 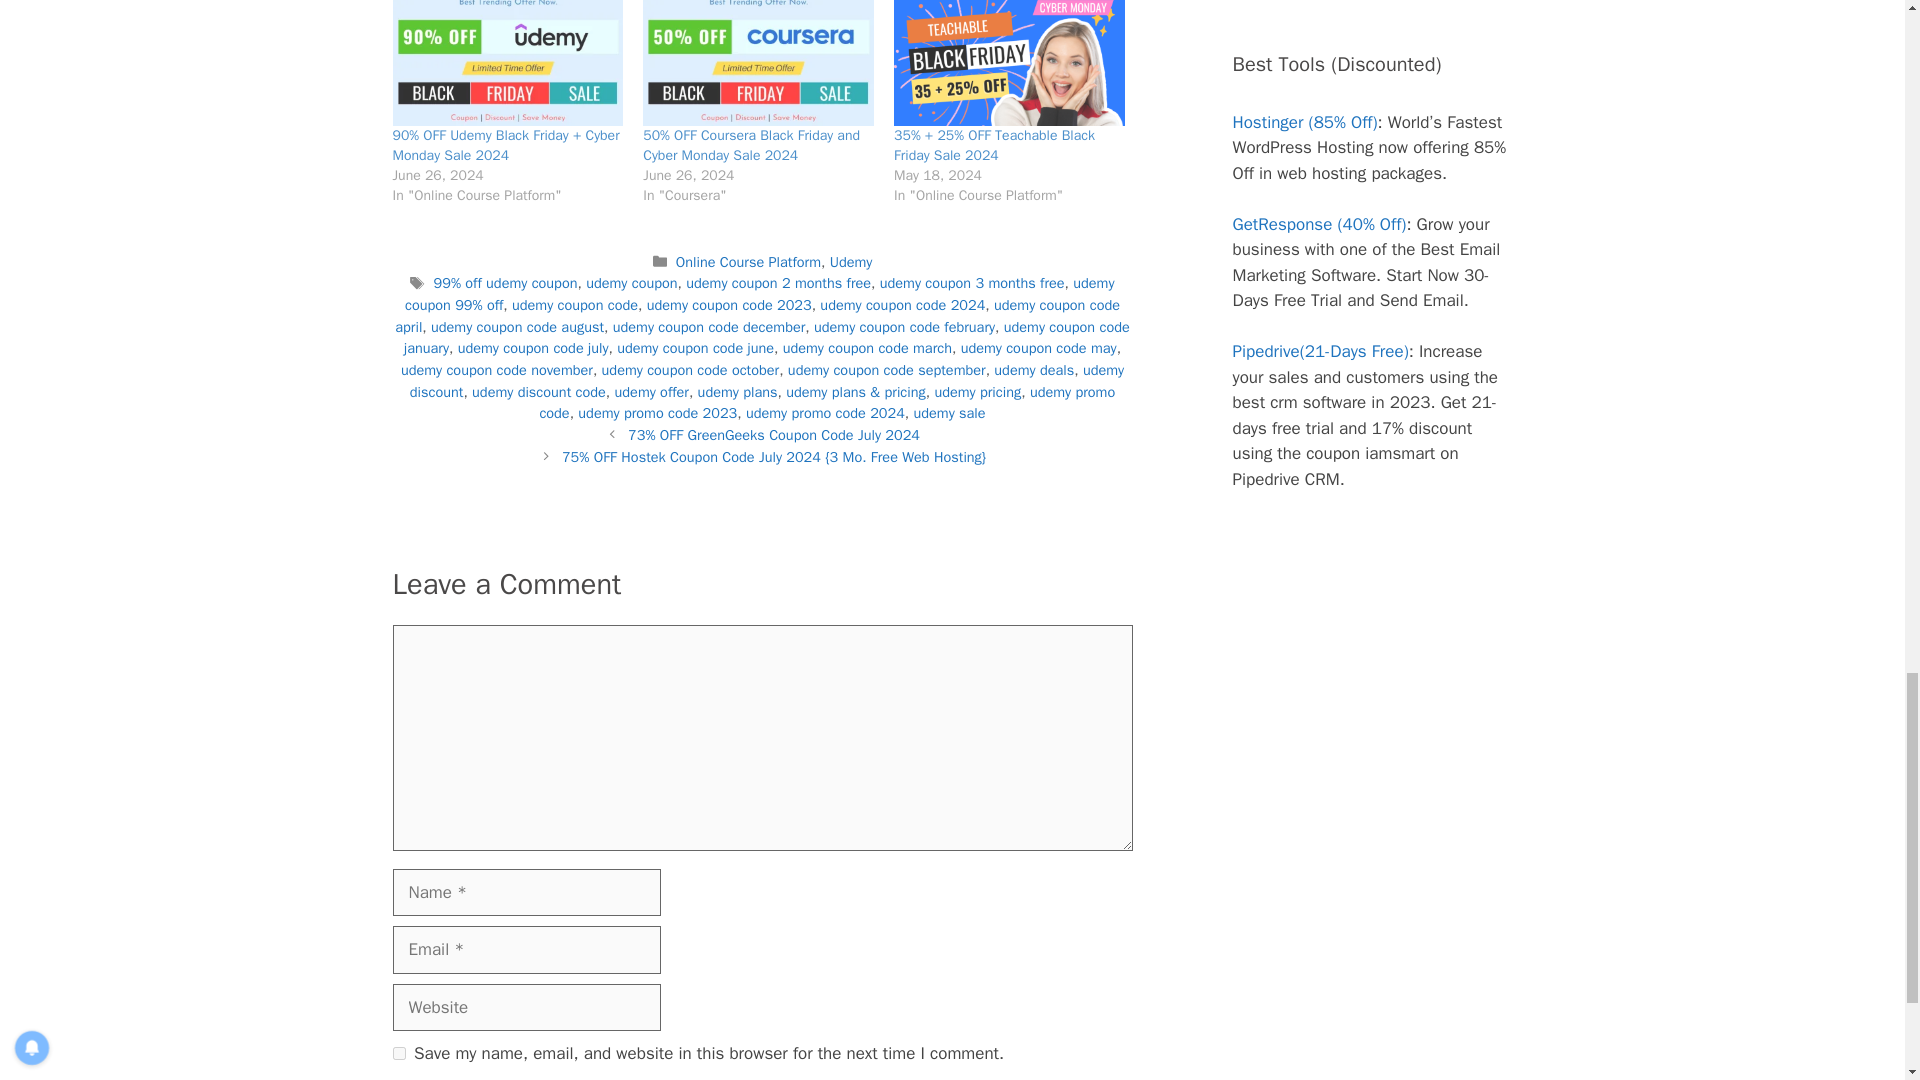 What do you see at coordinates (1039, 348) in the screenshot?
I see `udemy coupon code may` at bounding box center [1039, 348].